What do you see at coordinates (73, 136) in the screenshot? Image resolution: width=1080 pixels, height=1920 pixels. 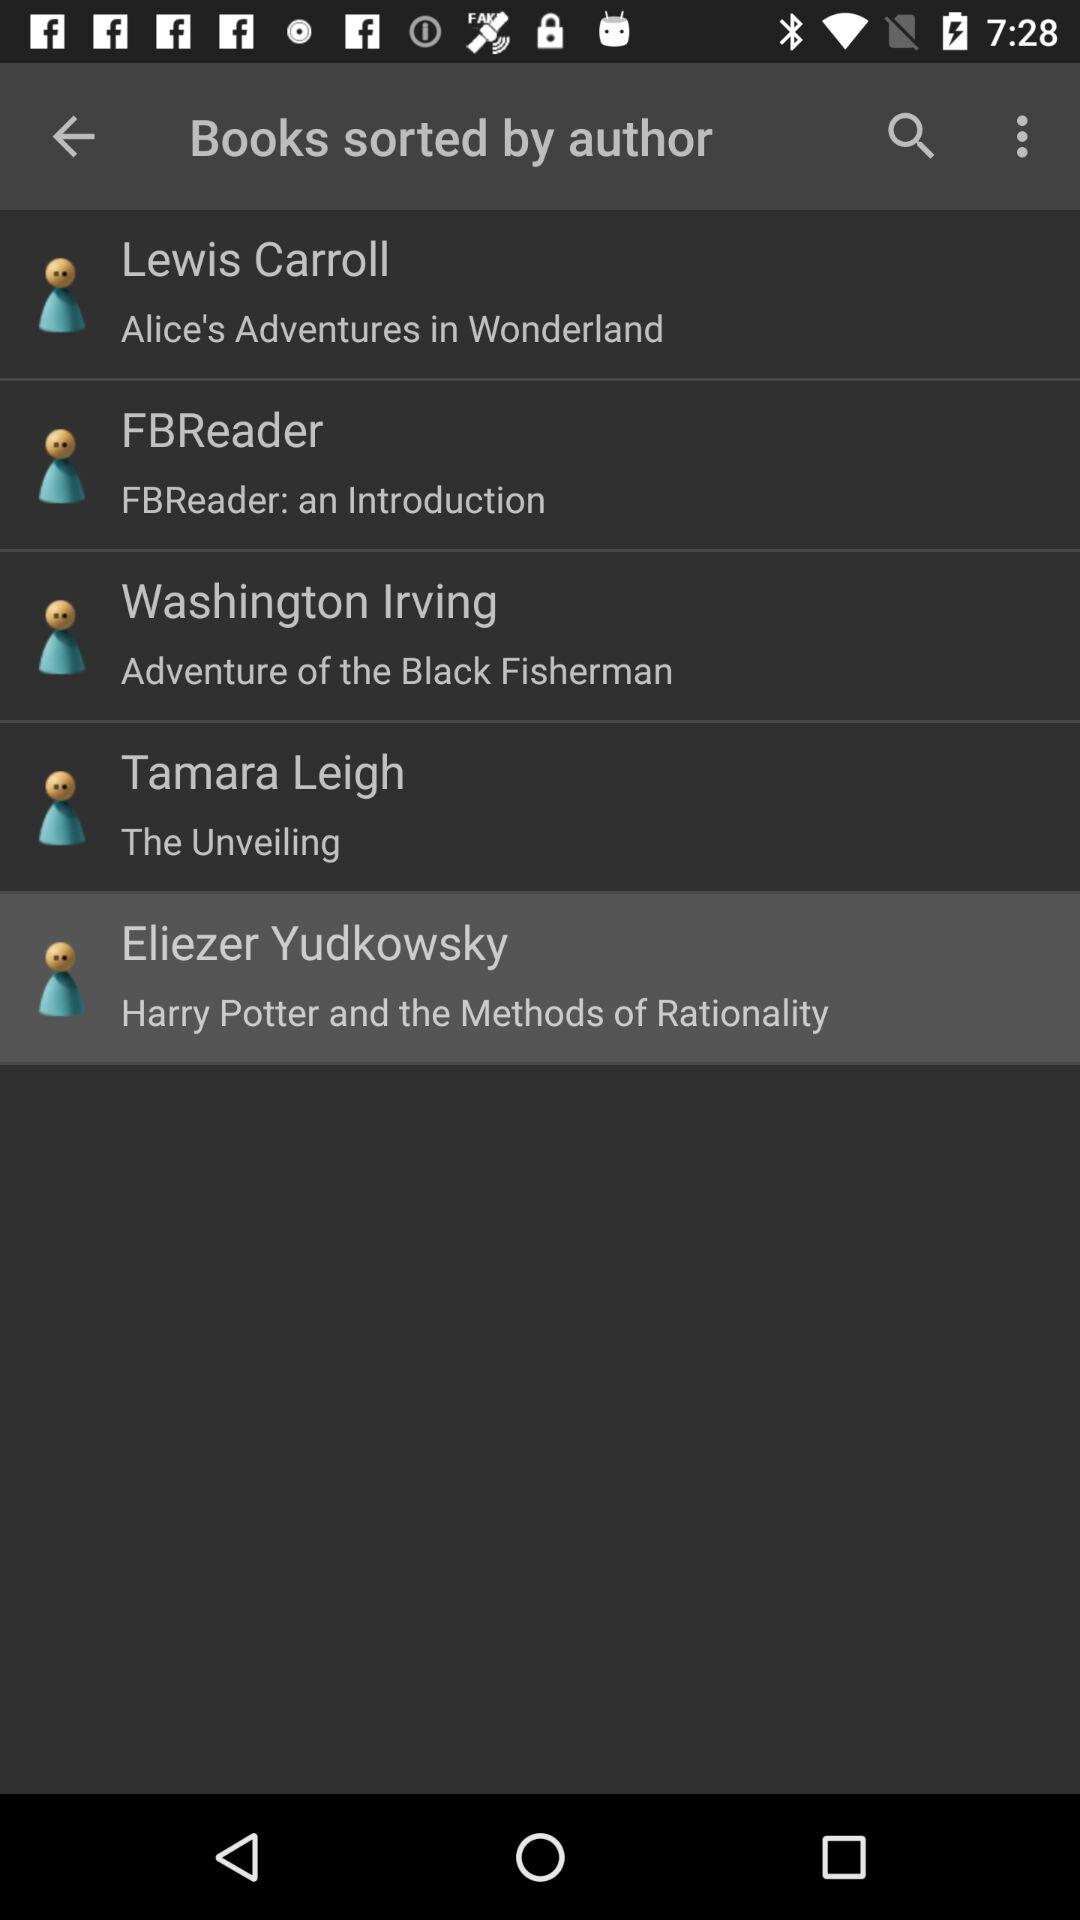 I see `choose the item to the left of books sorted by item` at bounding box center [73, 136].